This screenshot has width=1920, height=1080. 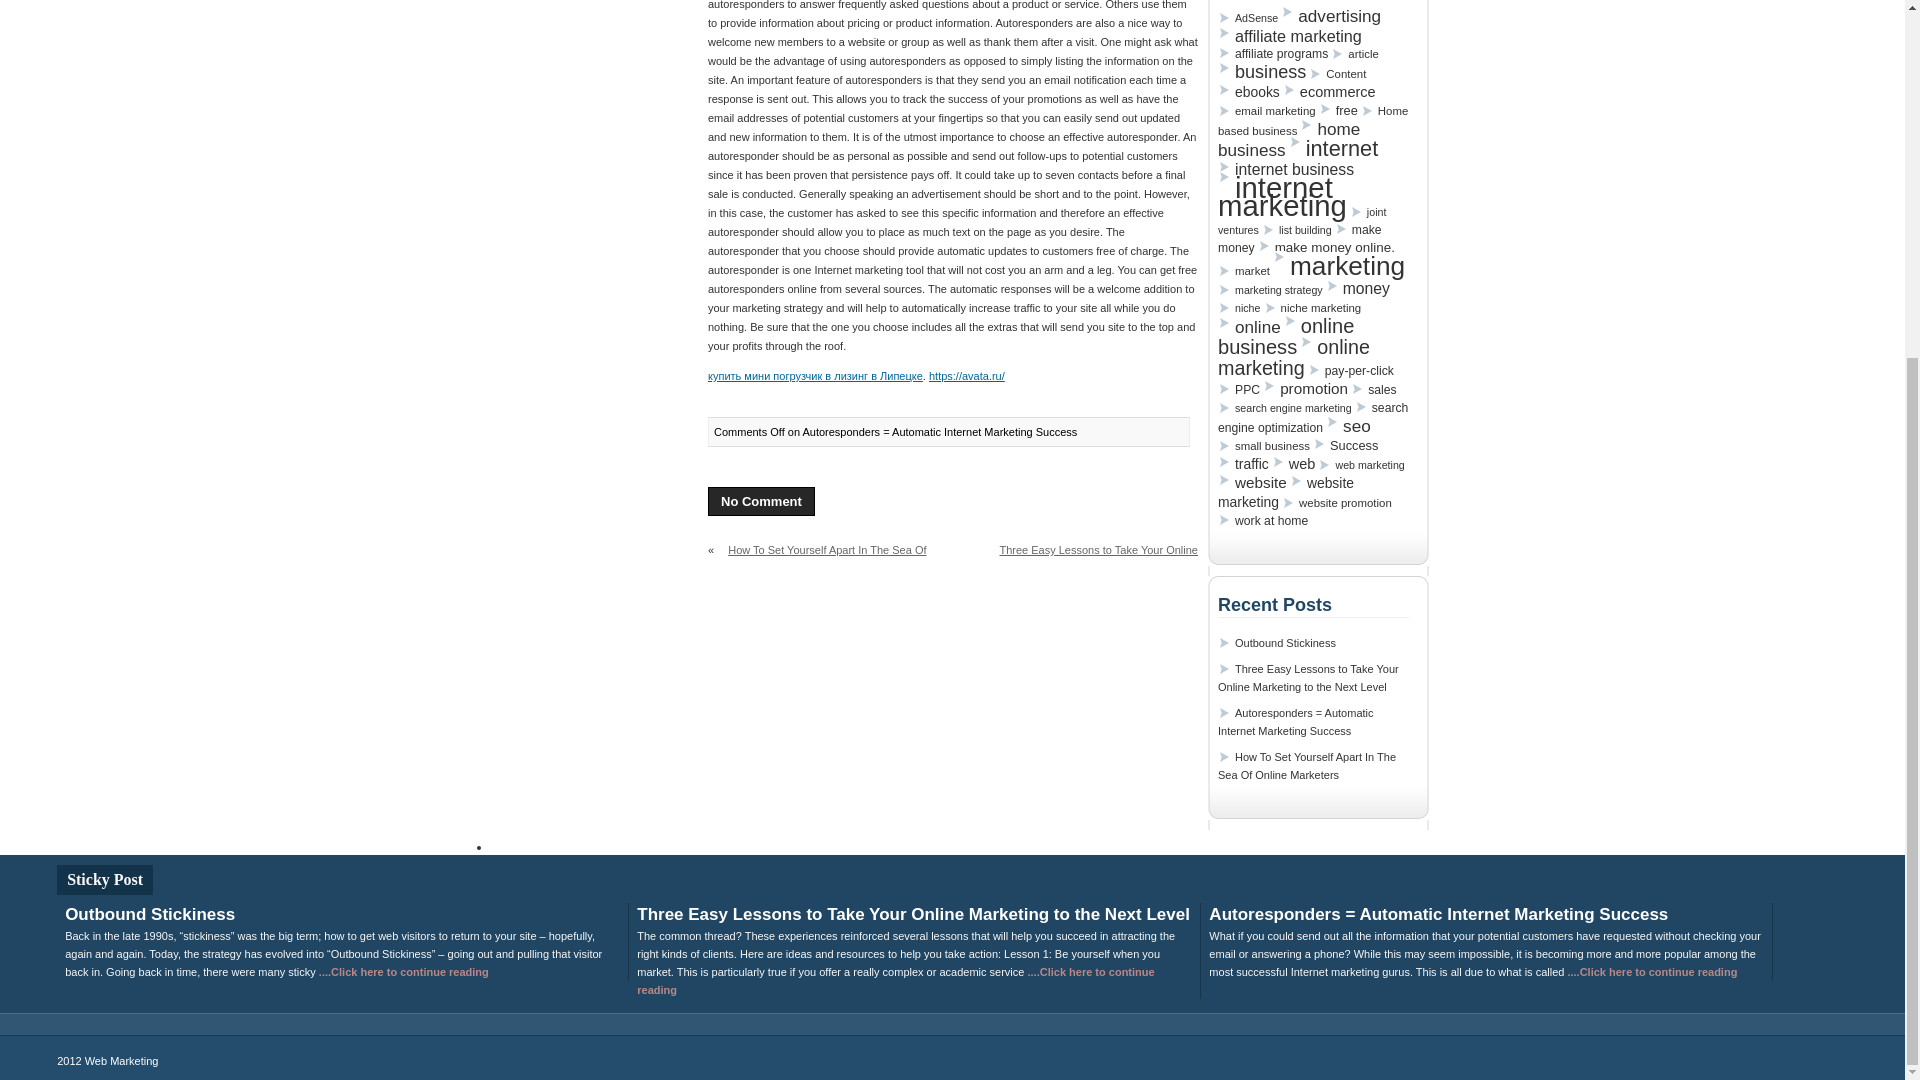 I want to click on home business, so click(x=1288, y=139).